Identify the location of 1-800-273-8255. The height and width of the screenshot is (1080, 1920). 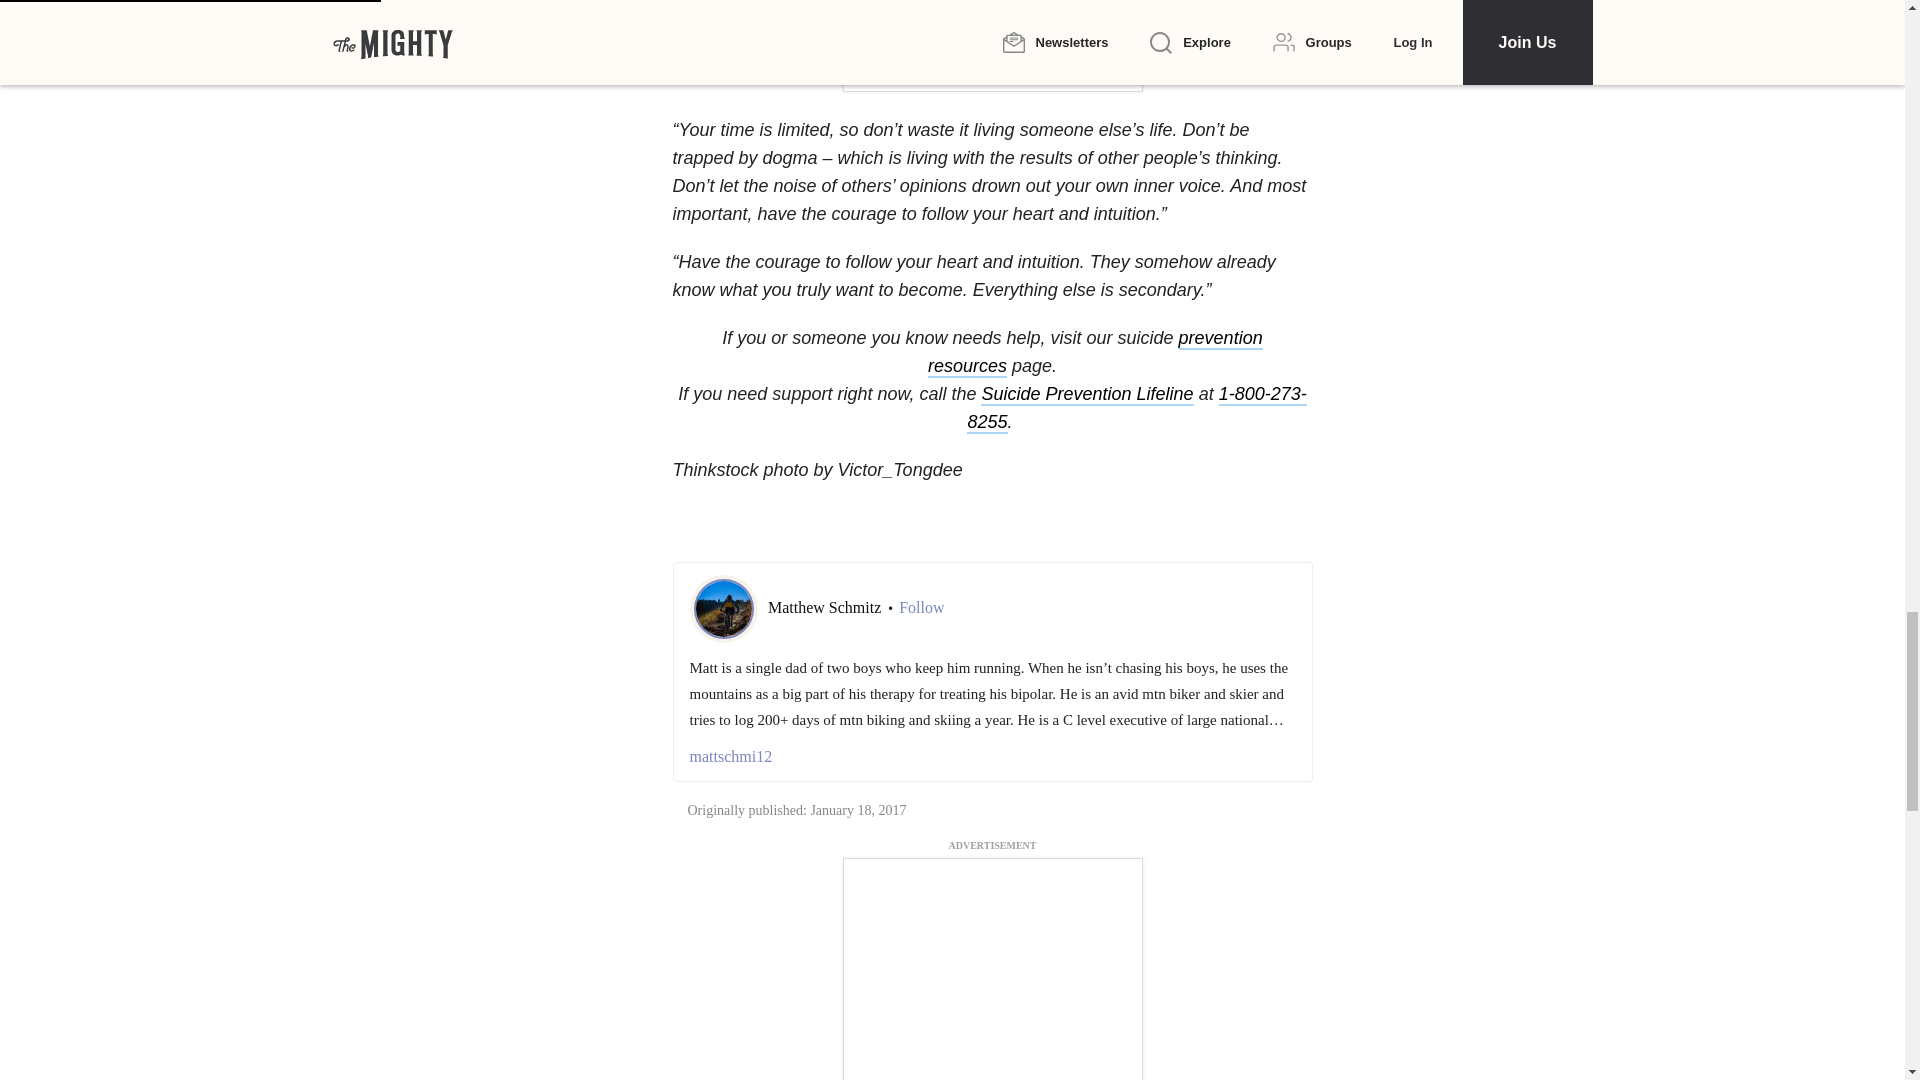
(1136, 409).